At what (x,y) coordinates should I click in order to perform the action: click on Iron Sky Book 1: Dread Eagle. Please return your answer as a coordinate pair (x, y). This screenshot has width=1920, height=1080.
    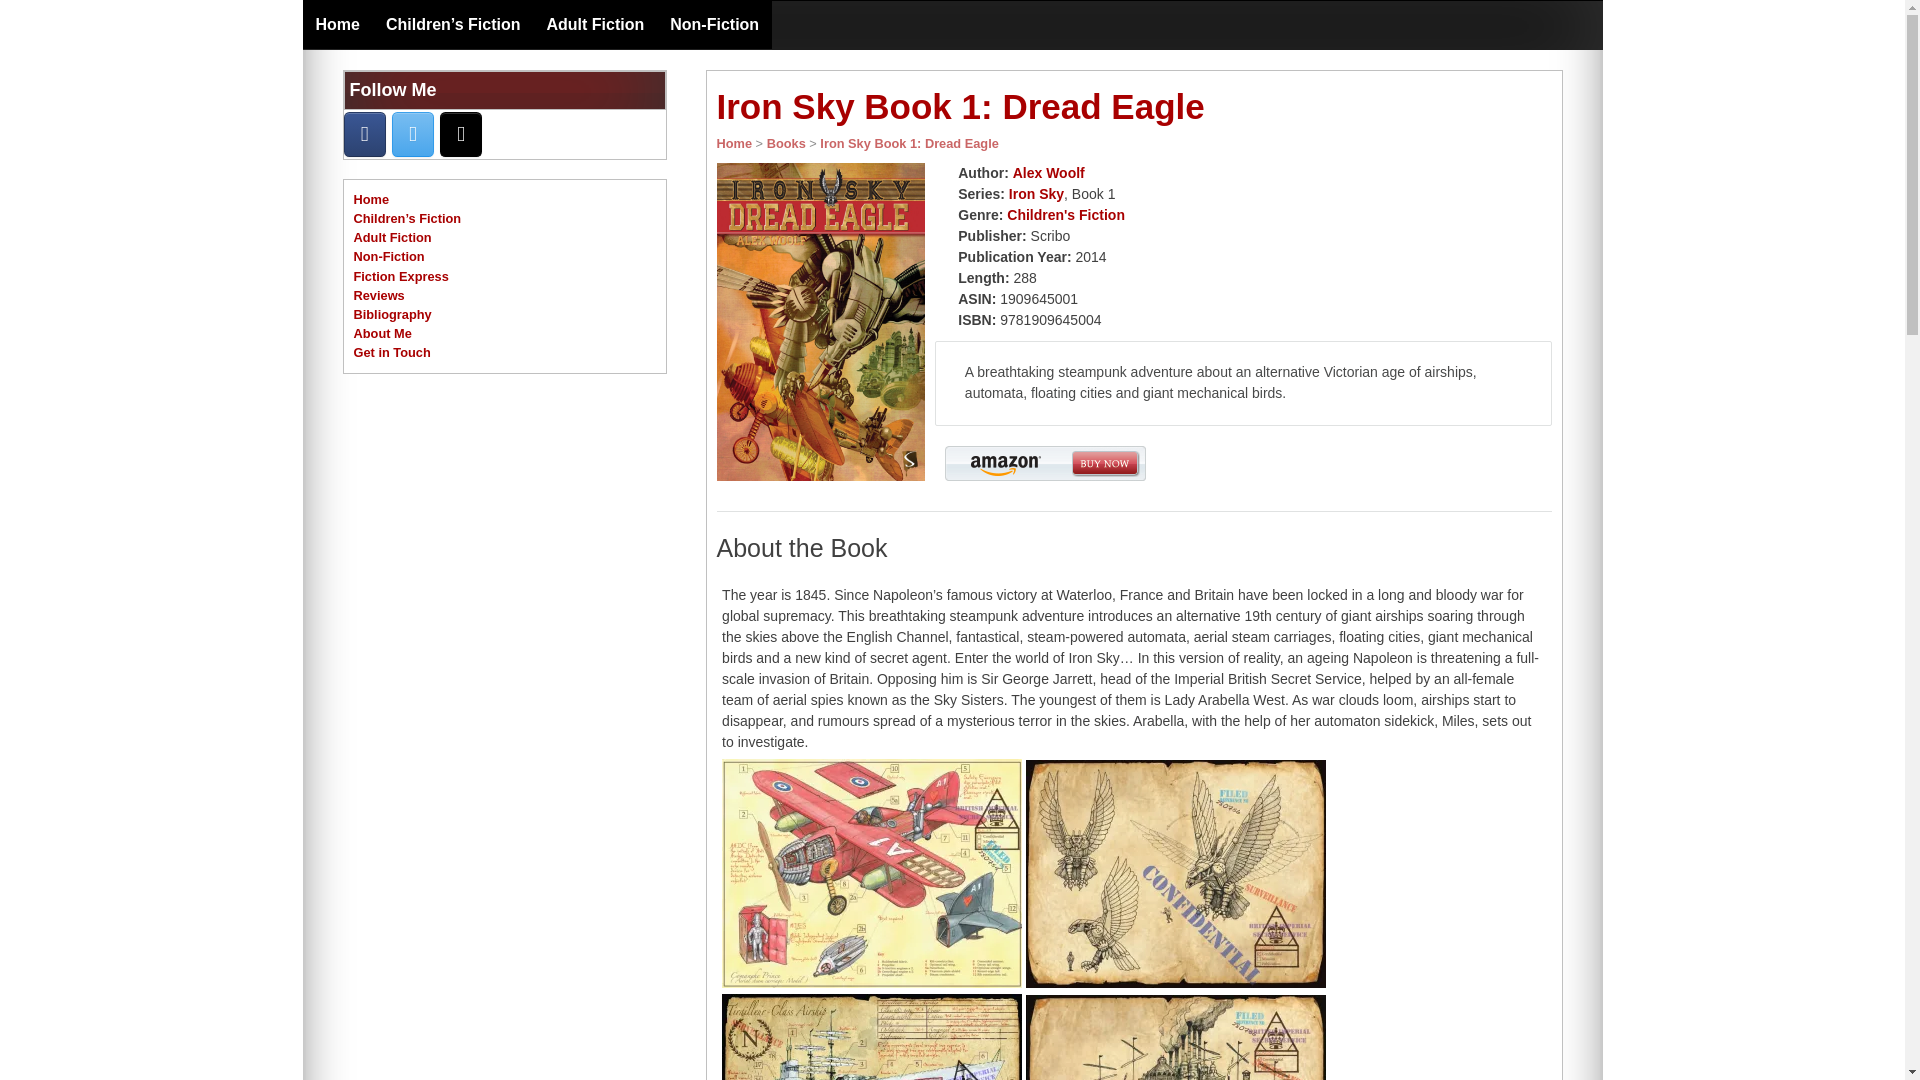
    Looking at the image, I should click on (908, 144).